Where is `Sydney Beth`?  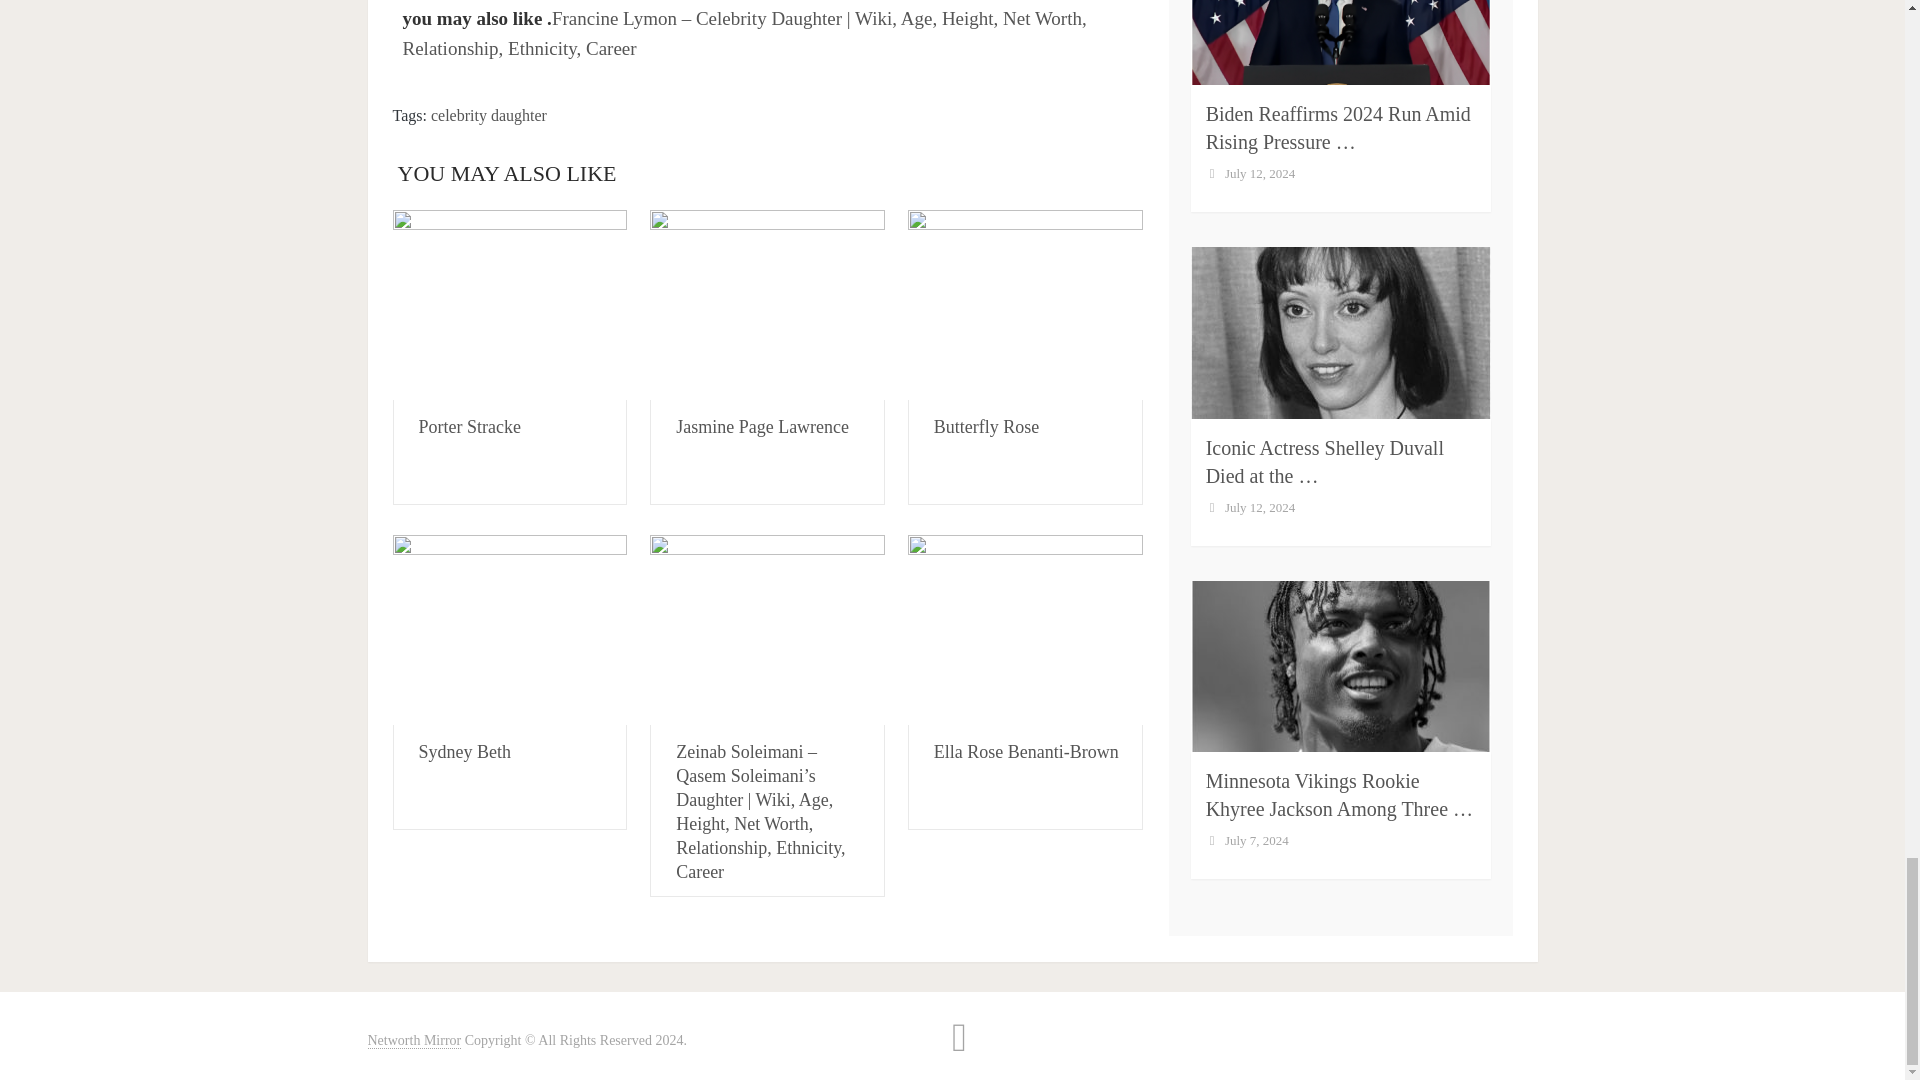
Sydney Beth is located at coordinates (509, 629).